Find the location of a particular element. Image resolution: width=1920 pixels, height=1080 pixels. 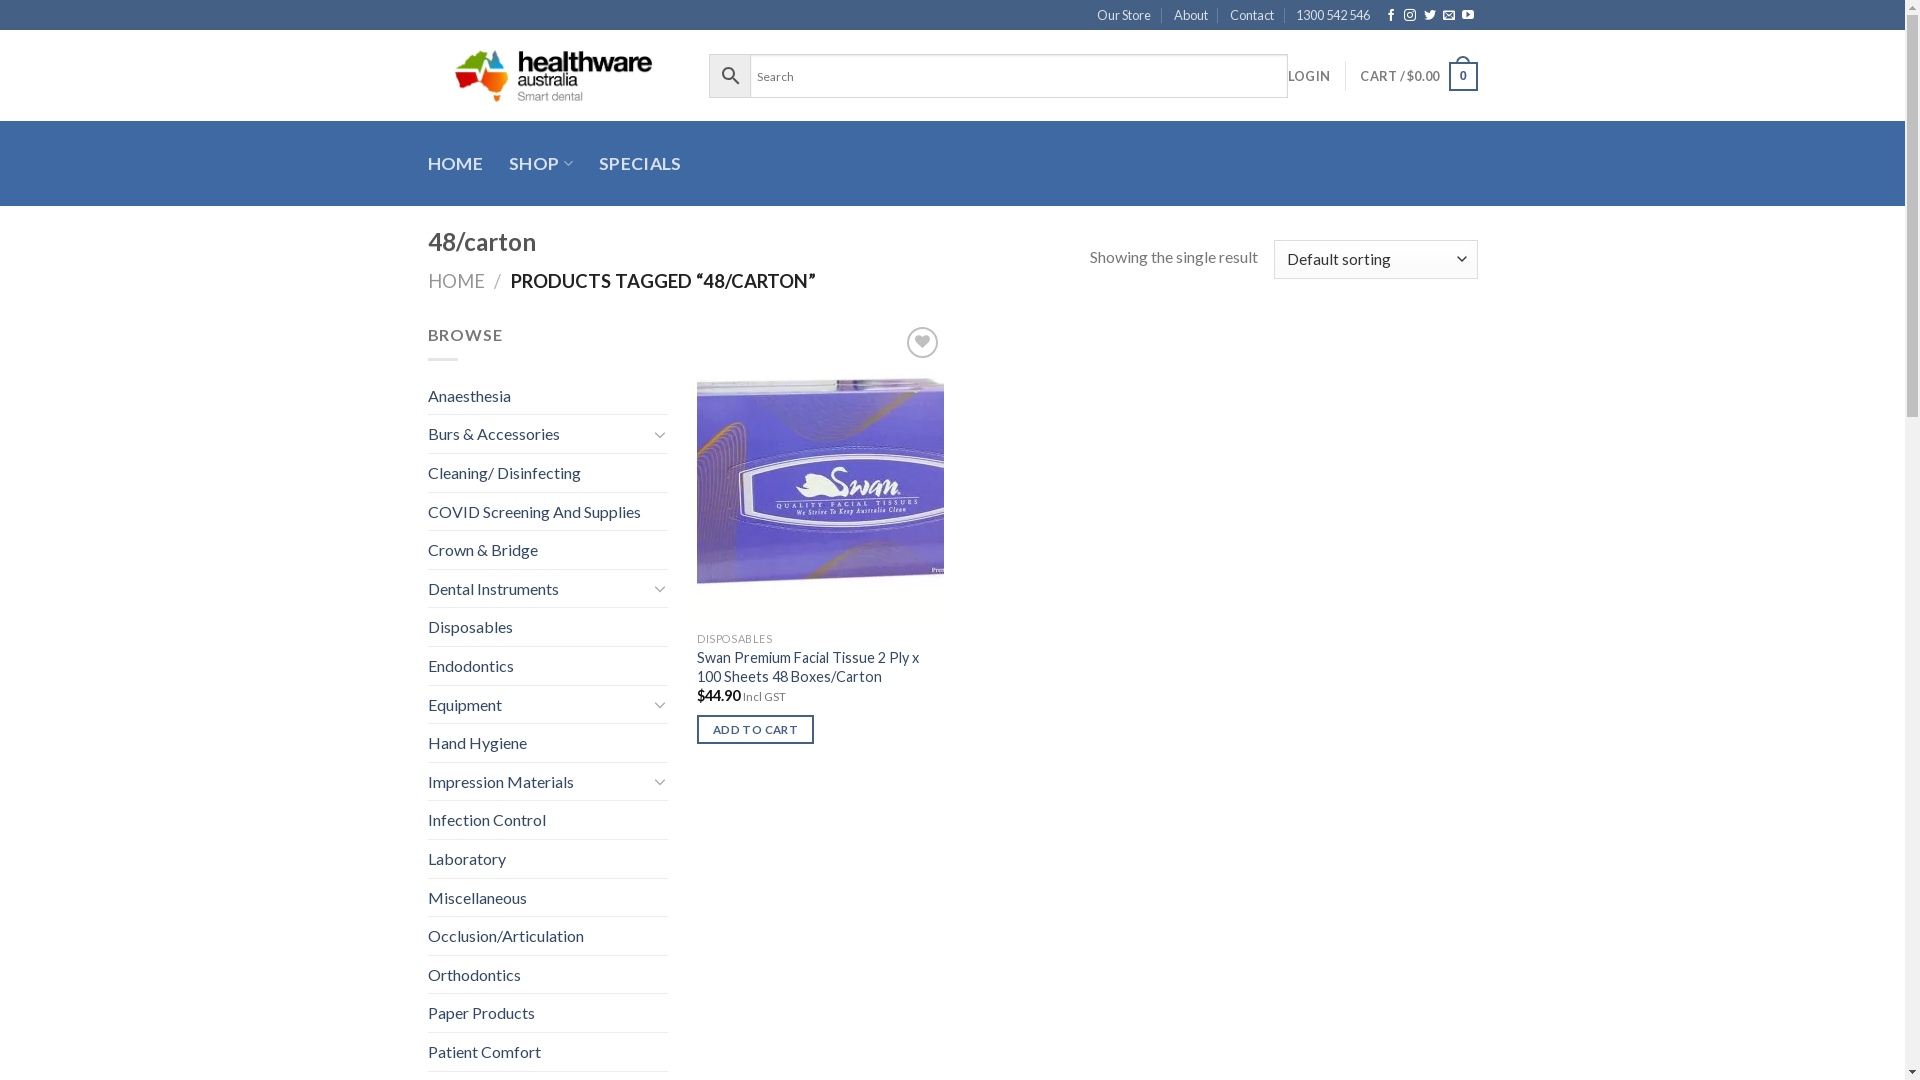

SHOP is located at coordinates (540, 164).